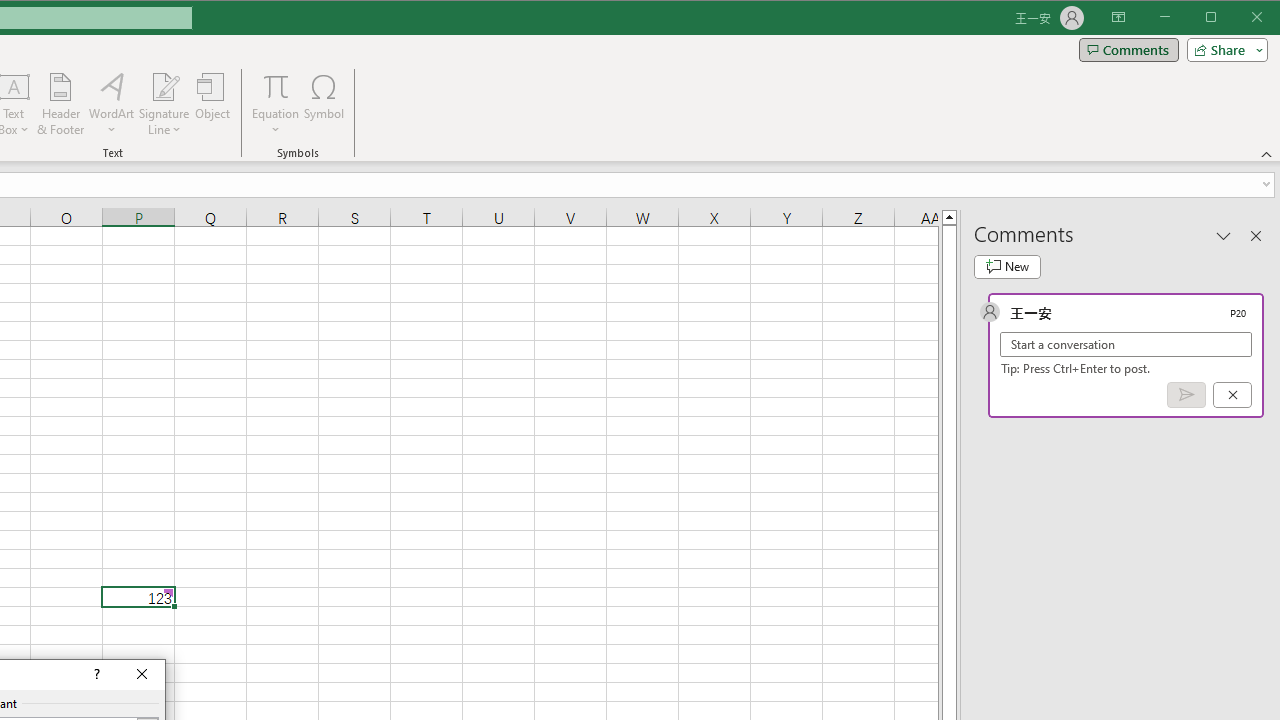 This screenshot has width=1280, height=720. Describe the element at coordinates (164, 86) in the screenshot. I see `Signature Line` at that location.